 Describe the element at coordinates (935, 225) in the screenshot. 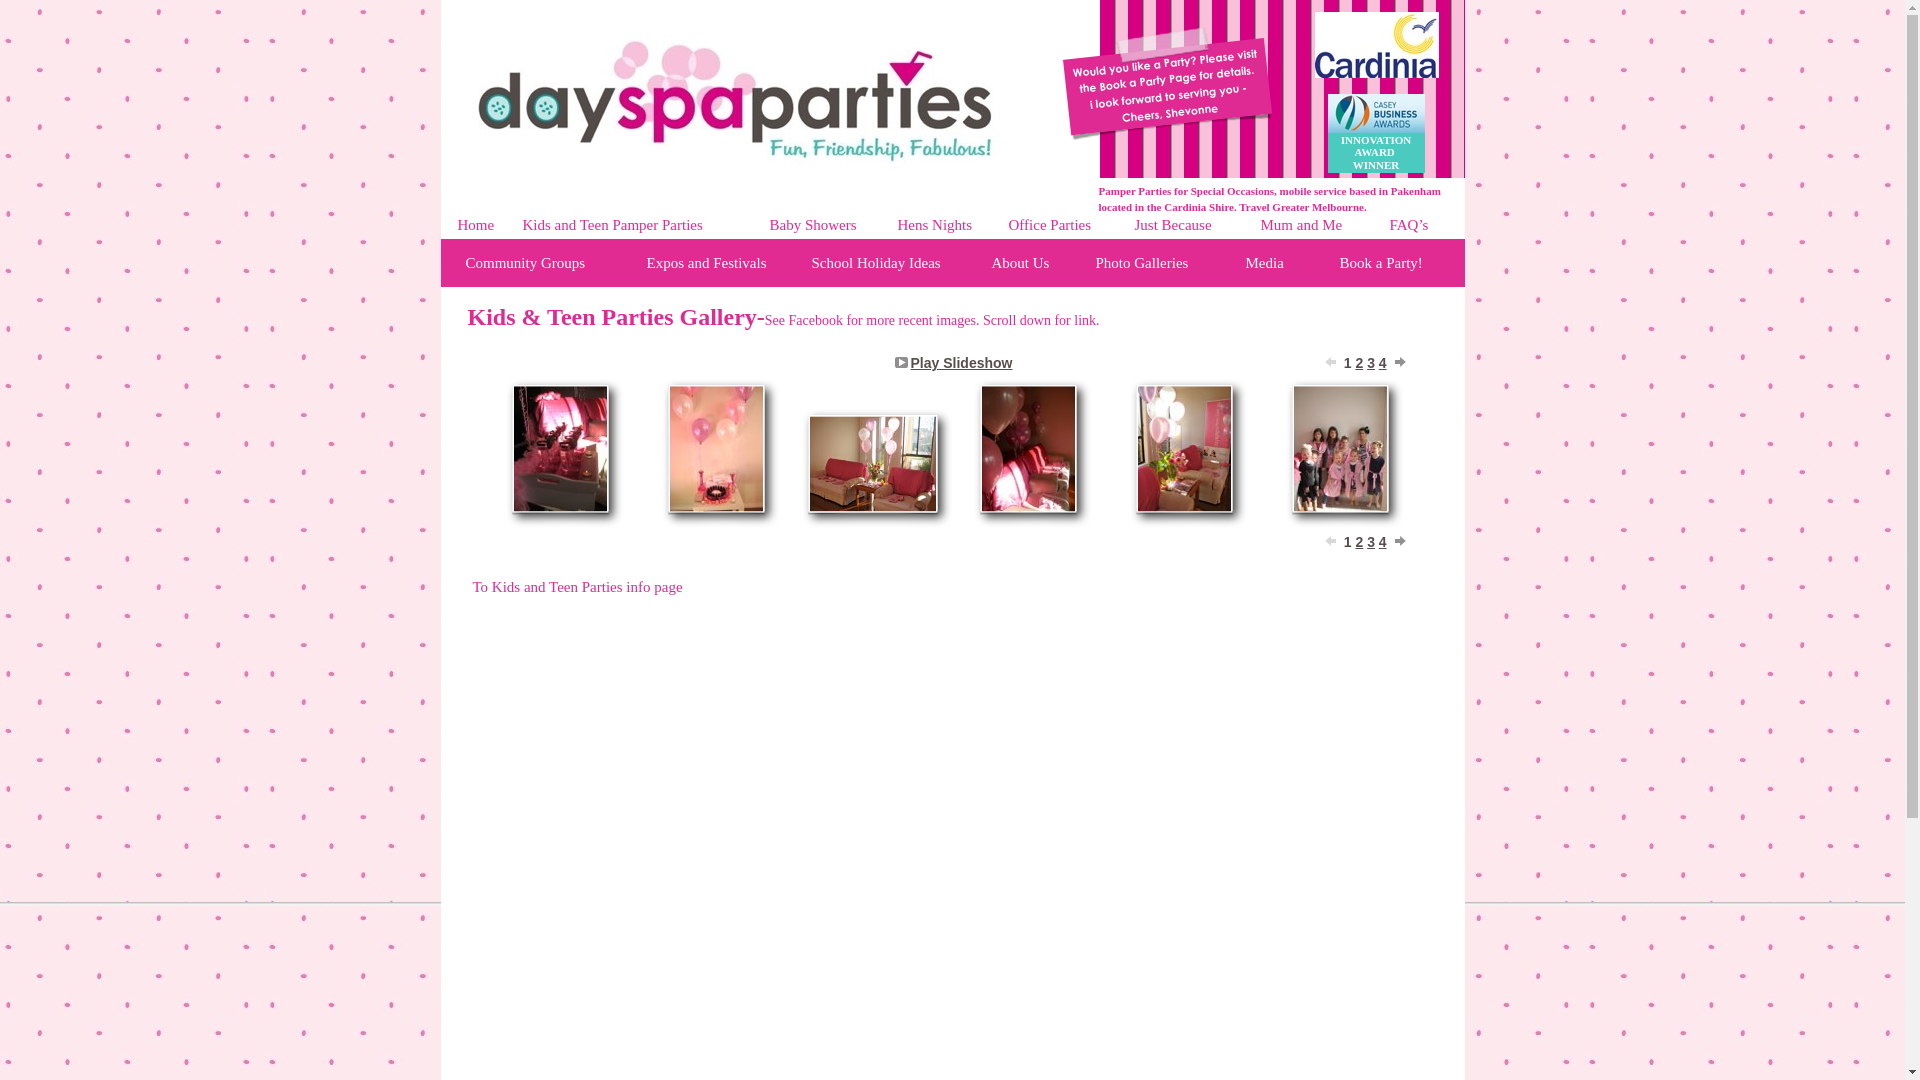

I see `Hens Nights` at that location.